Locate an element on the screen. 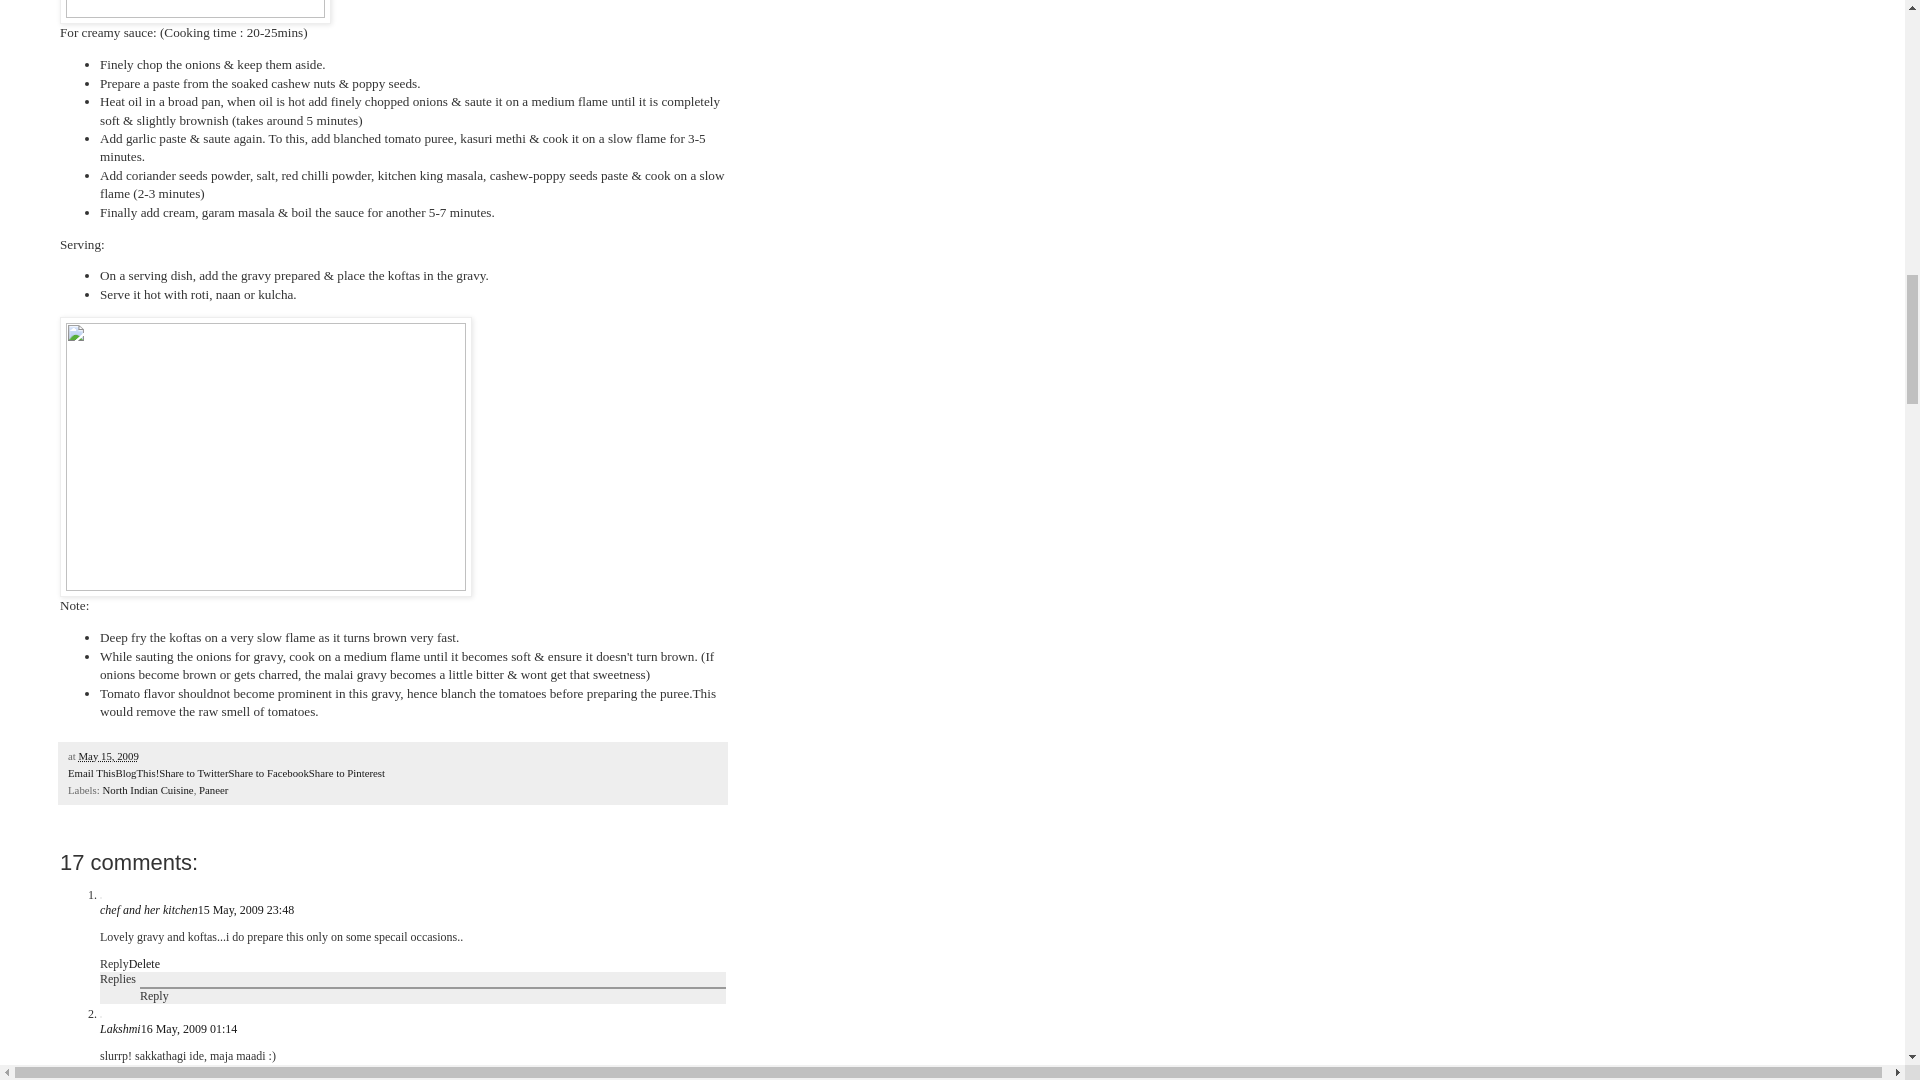  Lakshmi is located at coordinates (120, 1028).